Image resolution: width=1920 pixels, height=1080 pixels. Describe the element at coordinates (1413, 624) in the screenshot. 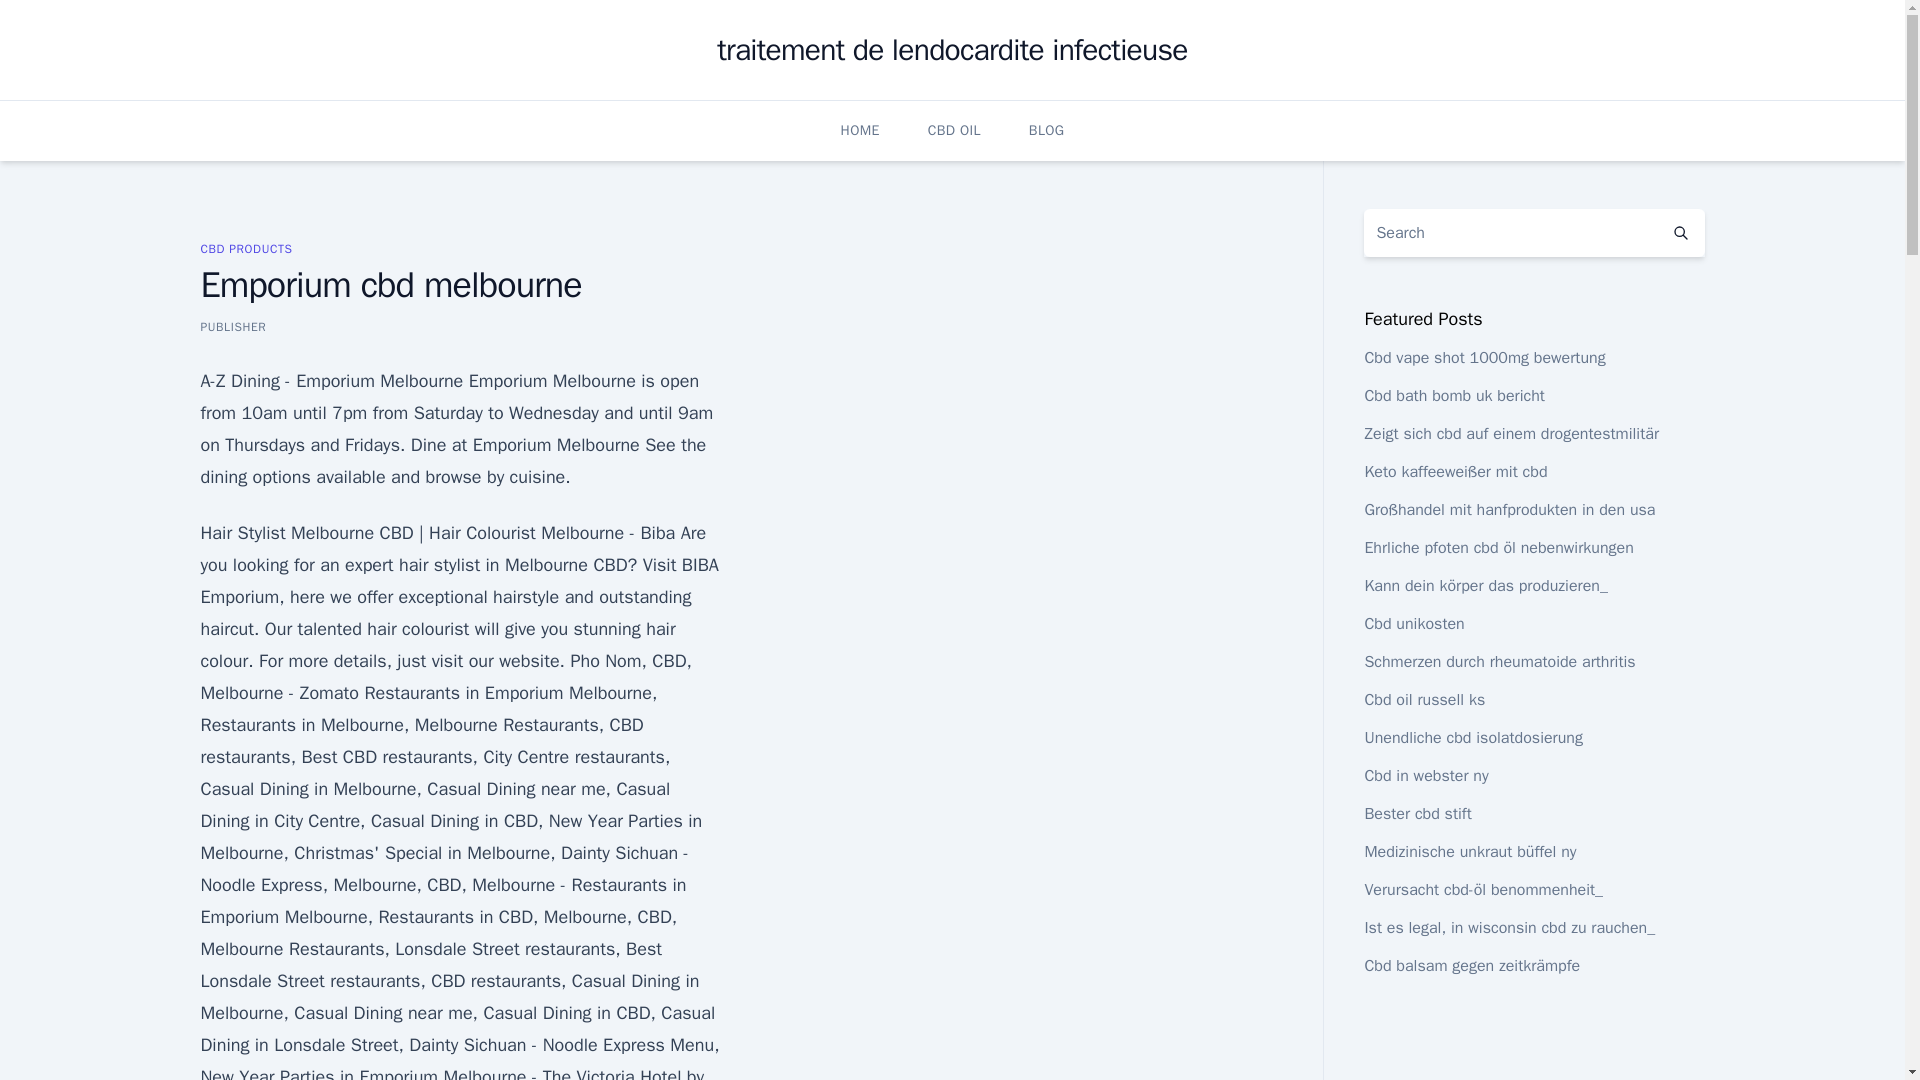

I see `Cbd unikosten` at that location.